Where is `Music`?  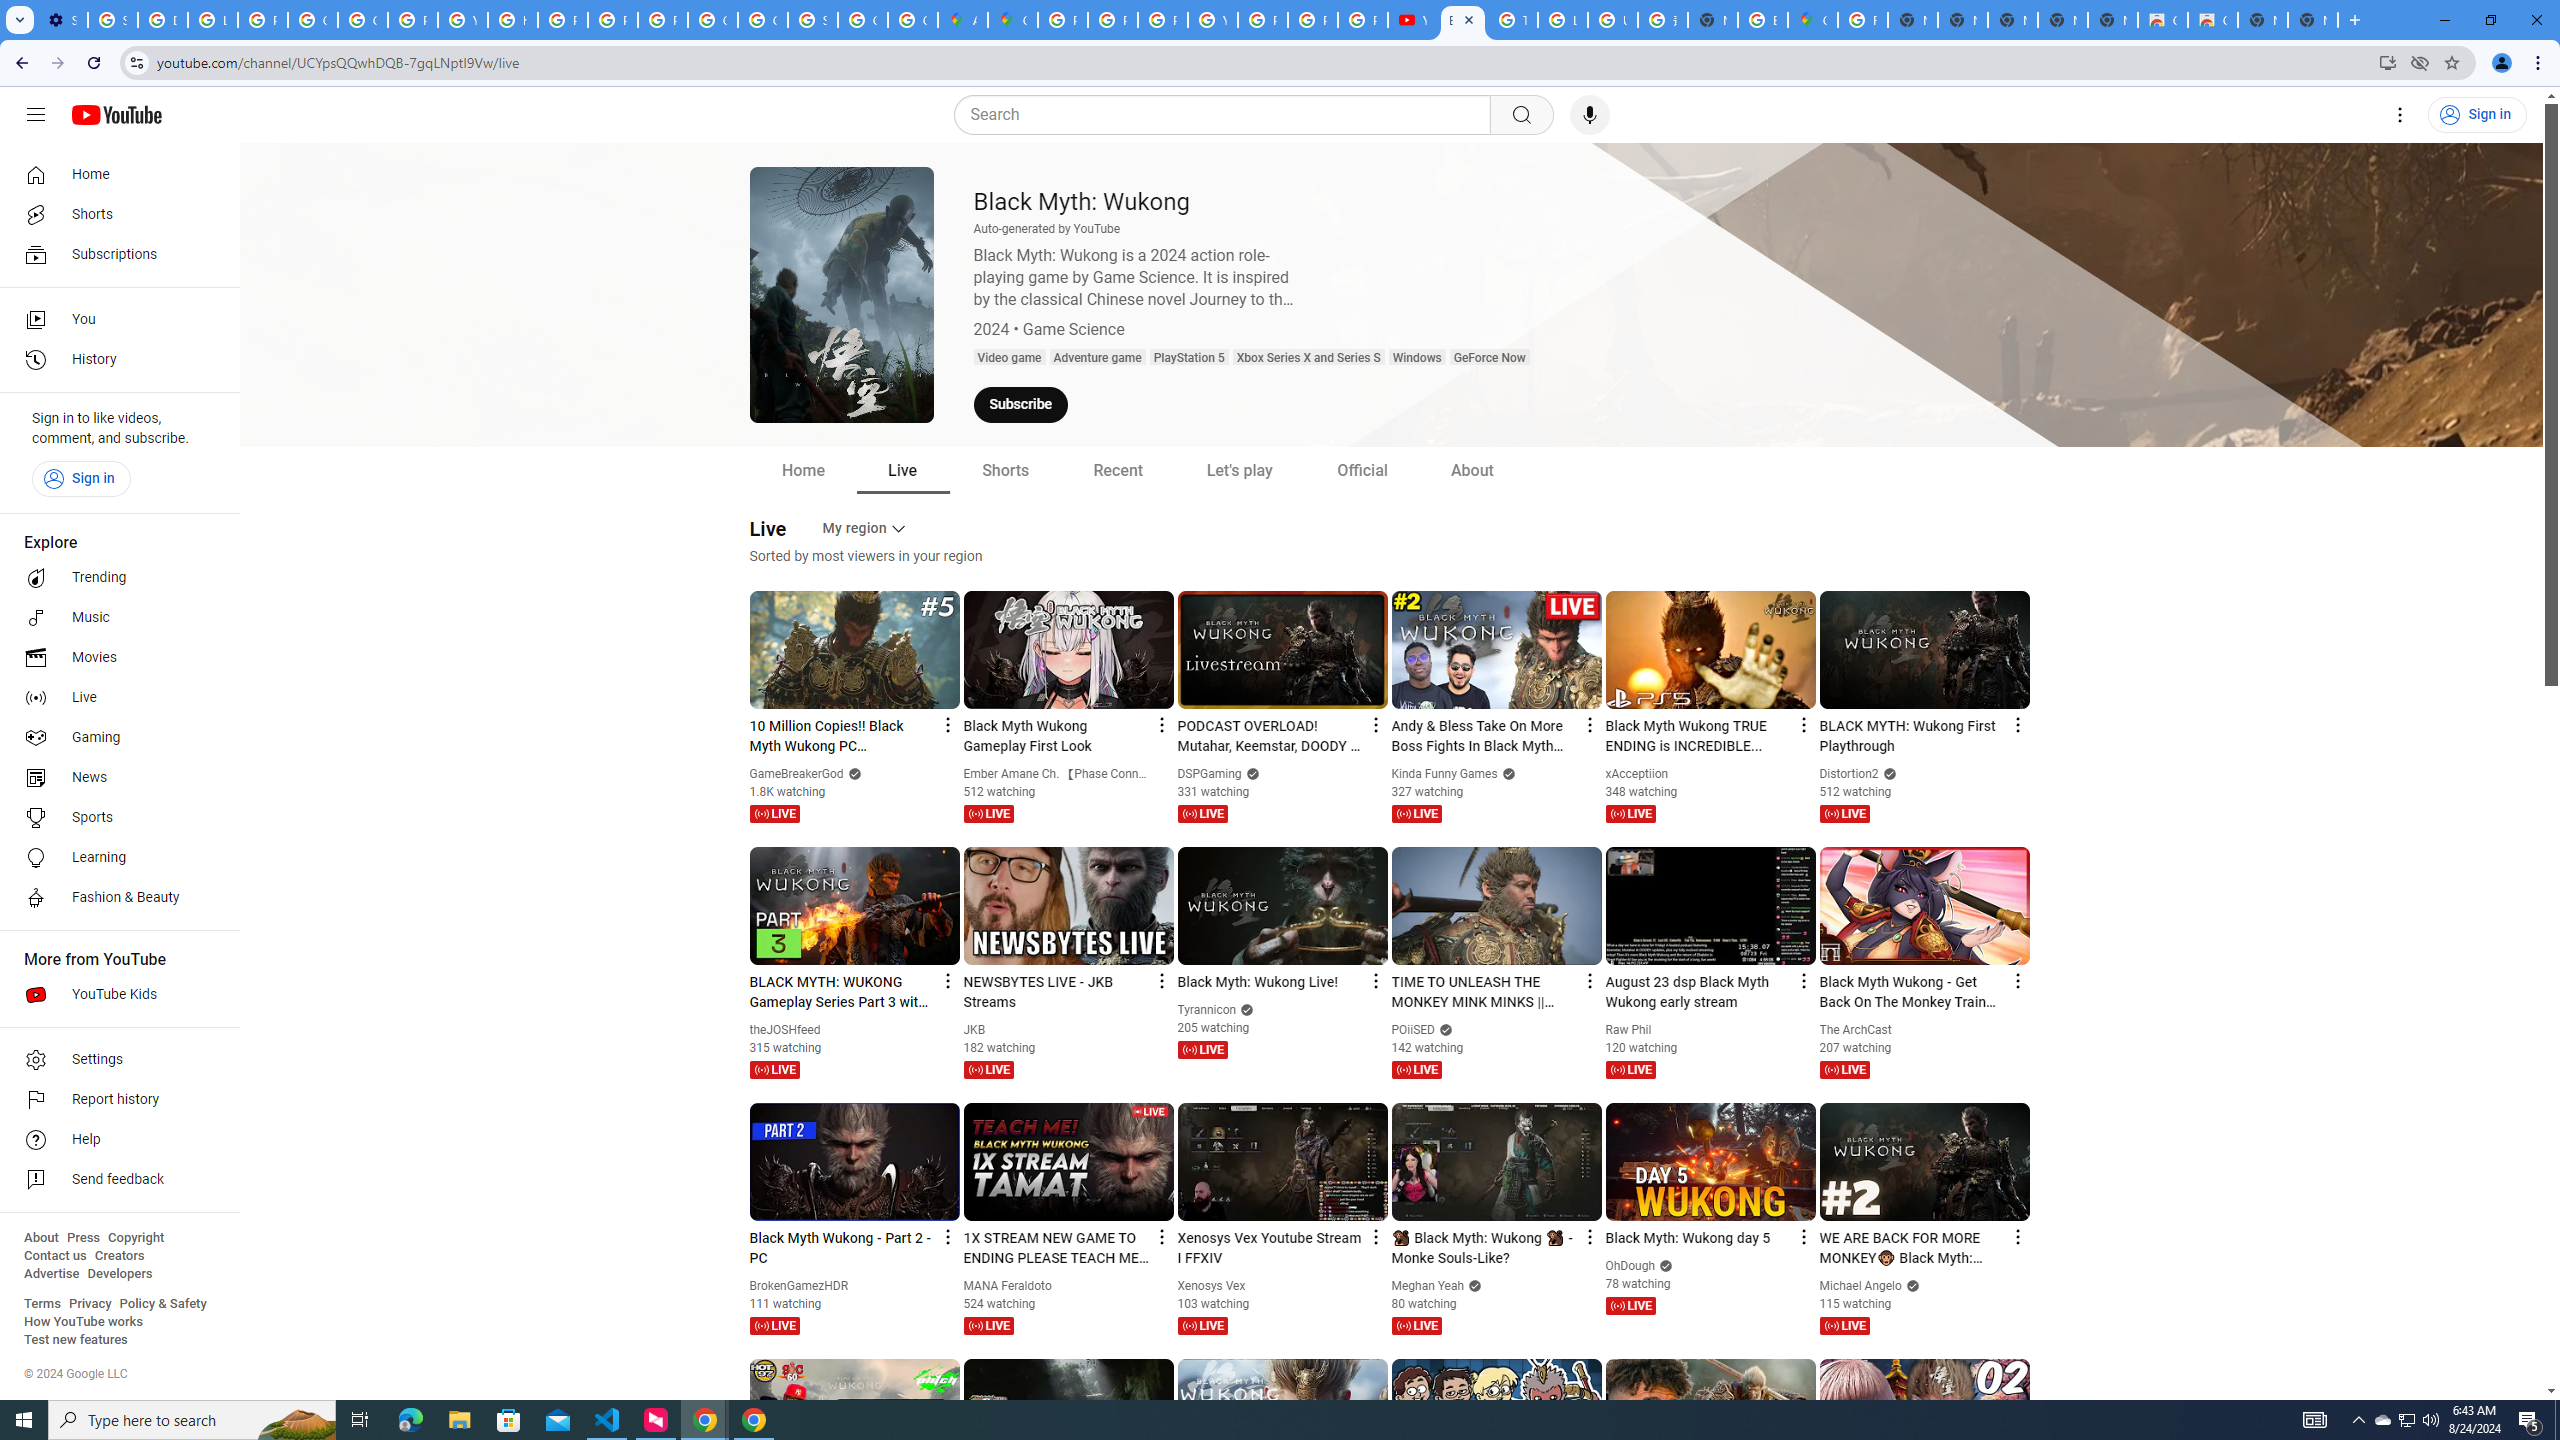
Music is located at coordinates (114, 617).